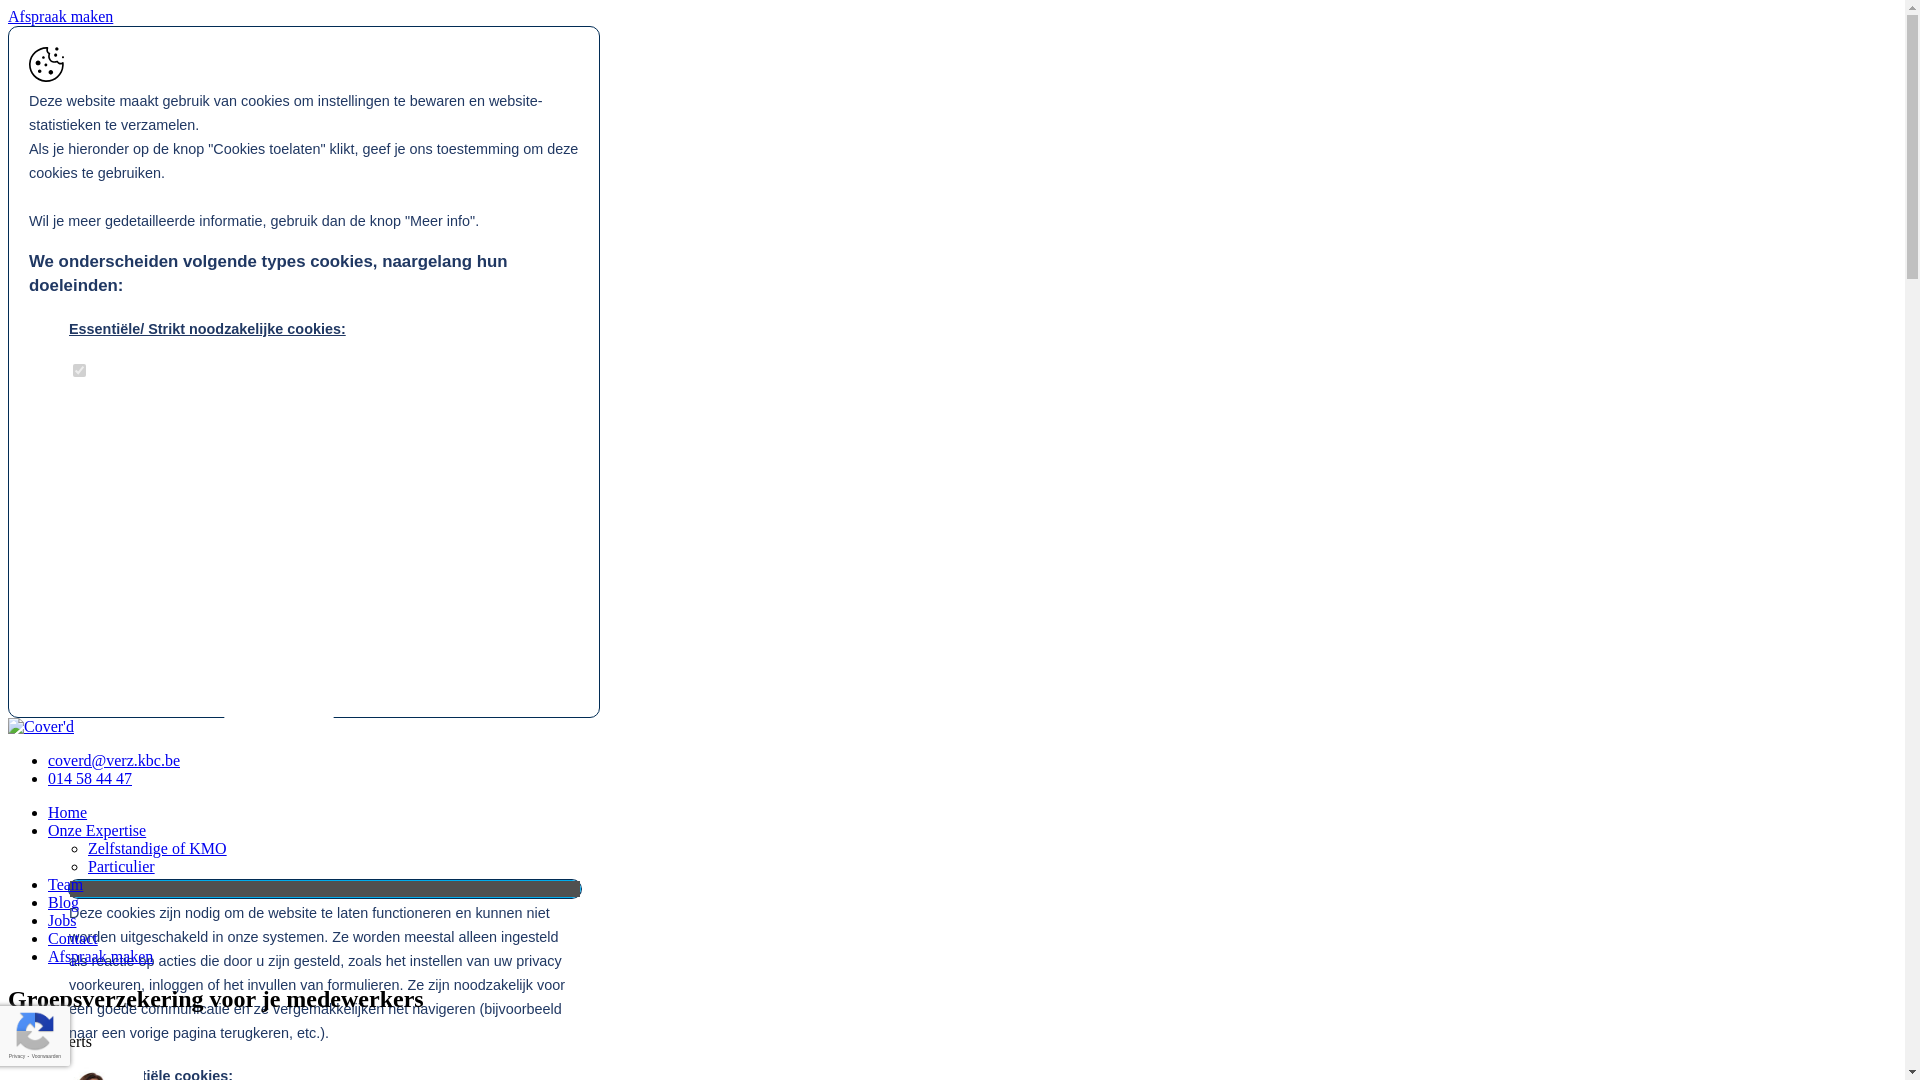 The image size is (1920, 1080). Describe the element at coordinates (73, 938) in the screenshot. I see `Contact` at that location.